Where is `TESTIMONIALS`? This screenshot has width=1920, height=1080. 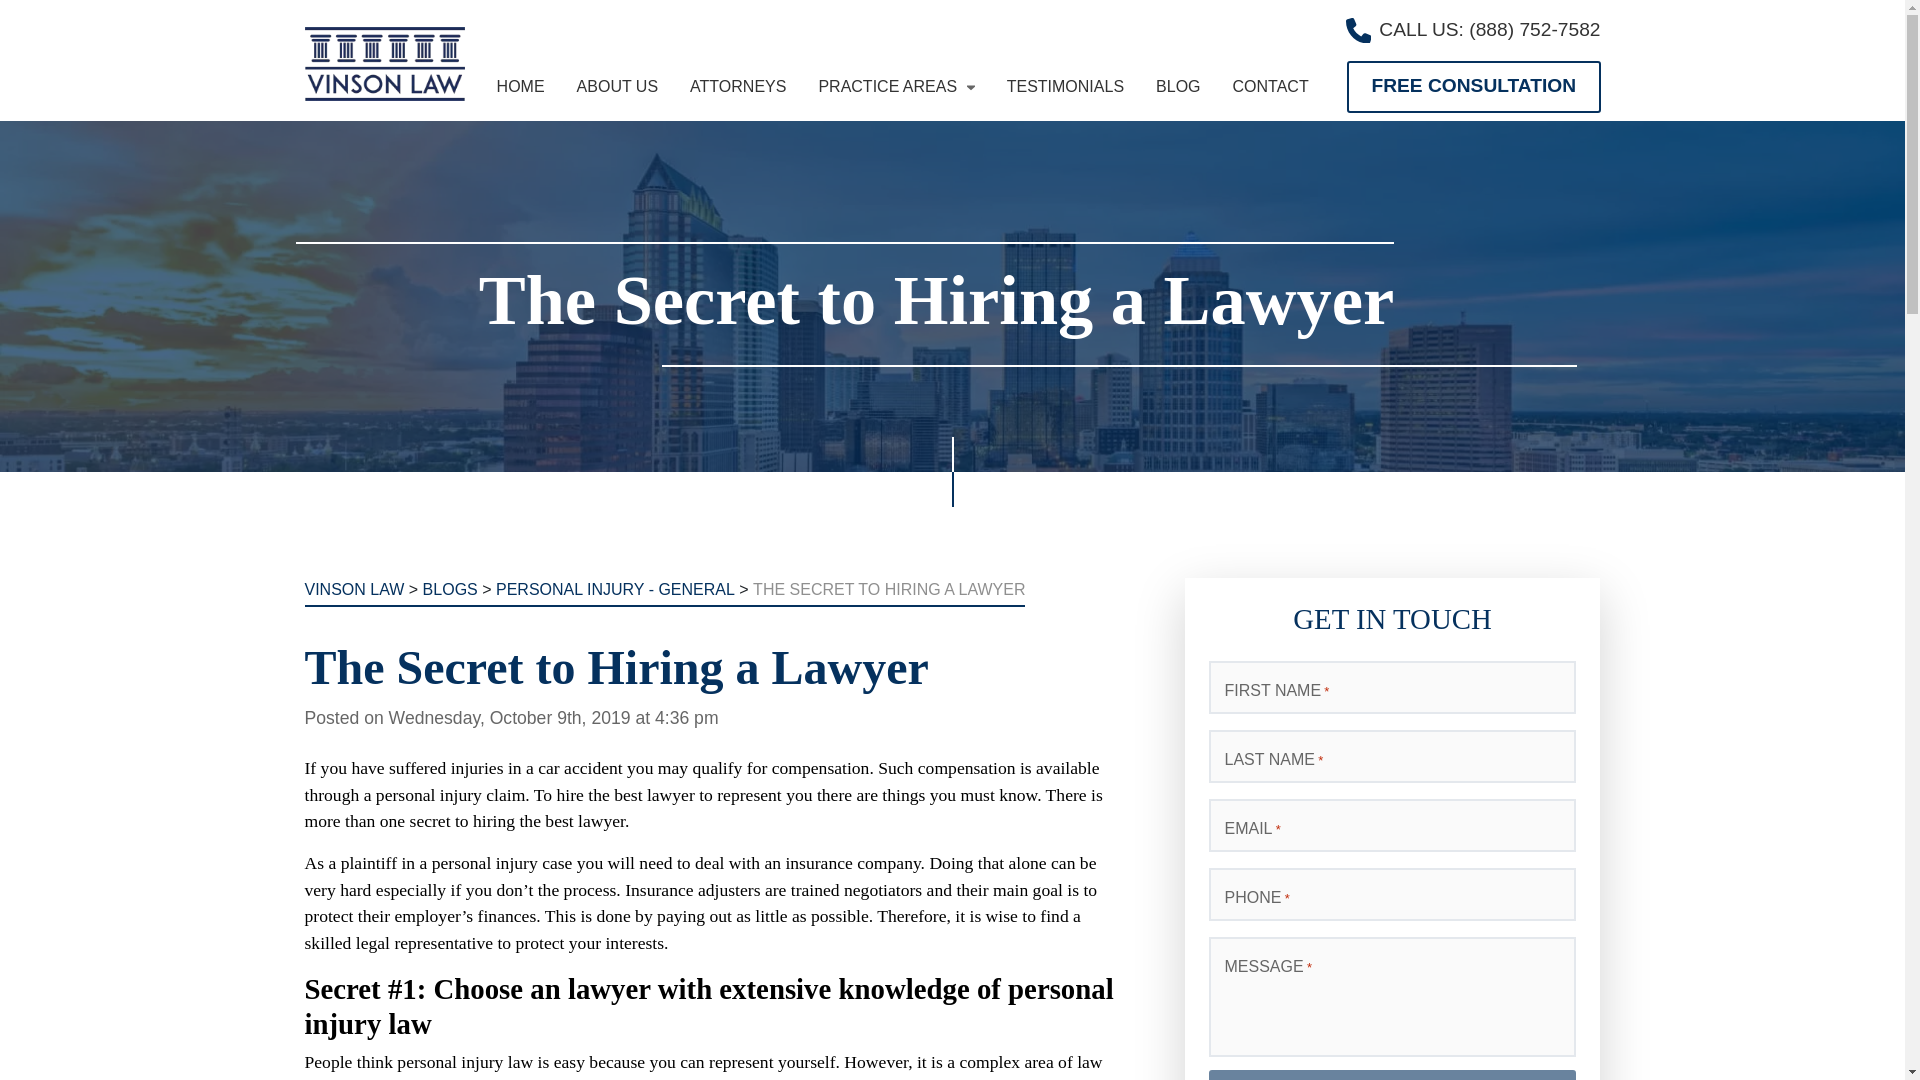 TESTIMONIALS is located at coordinates (1064, 86).